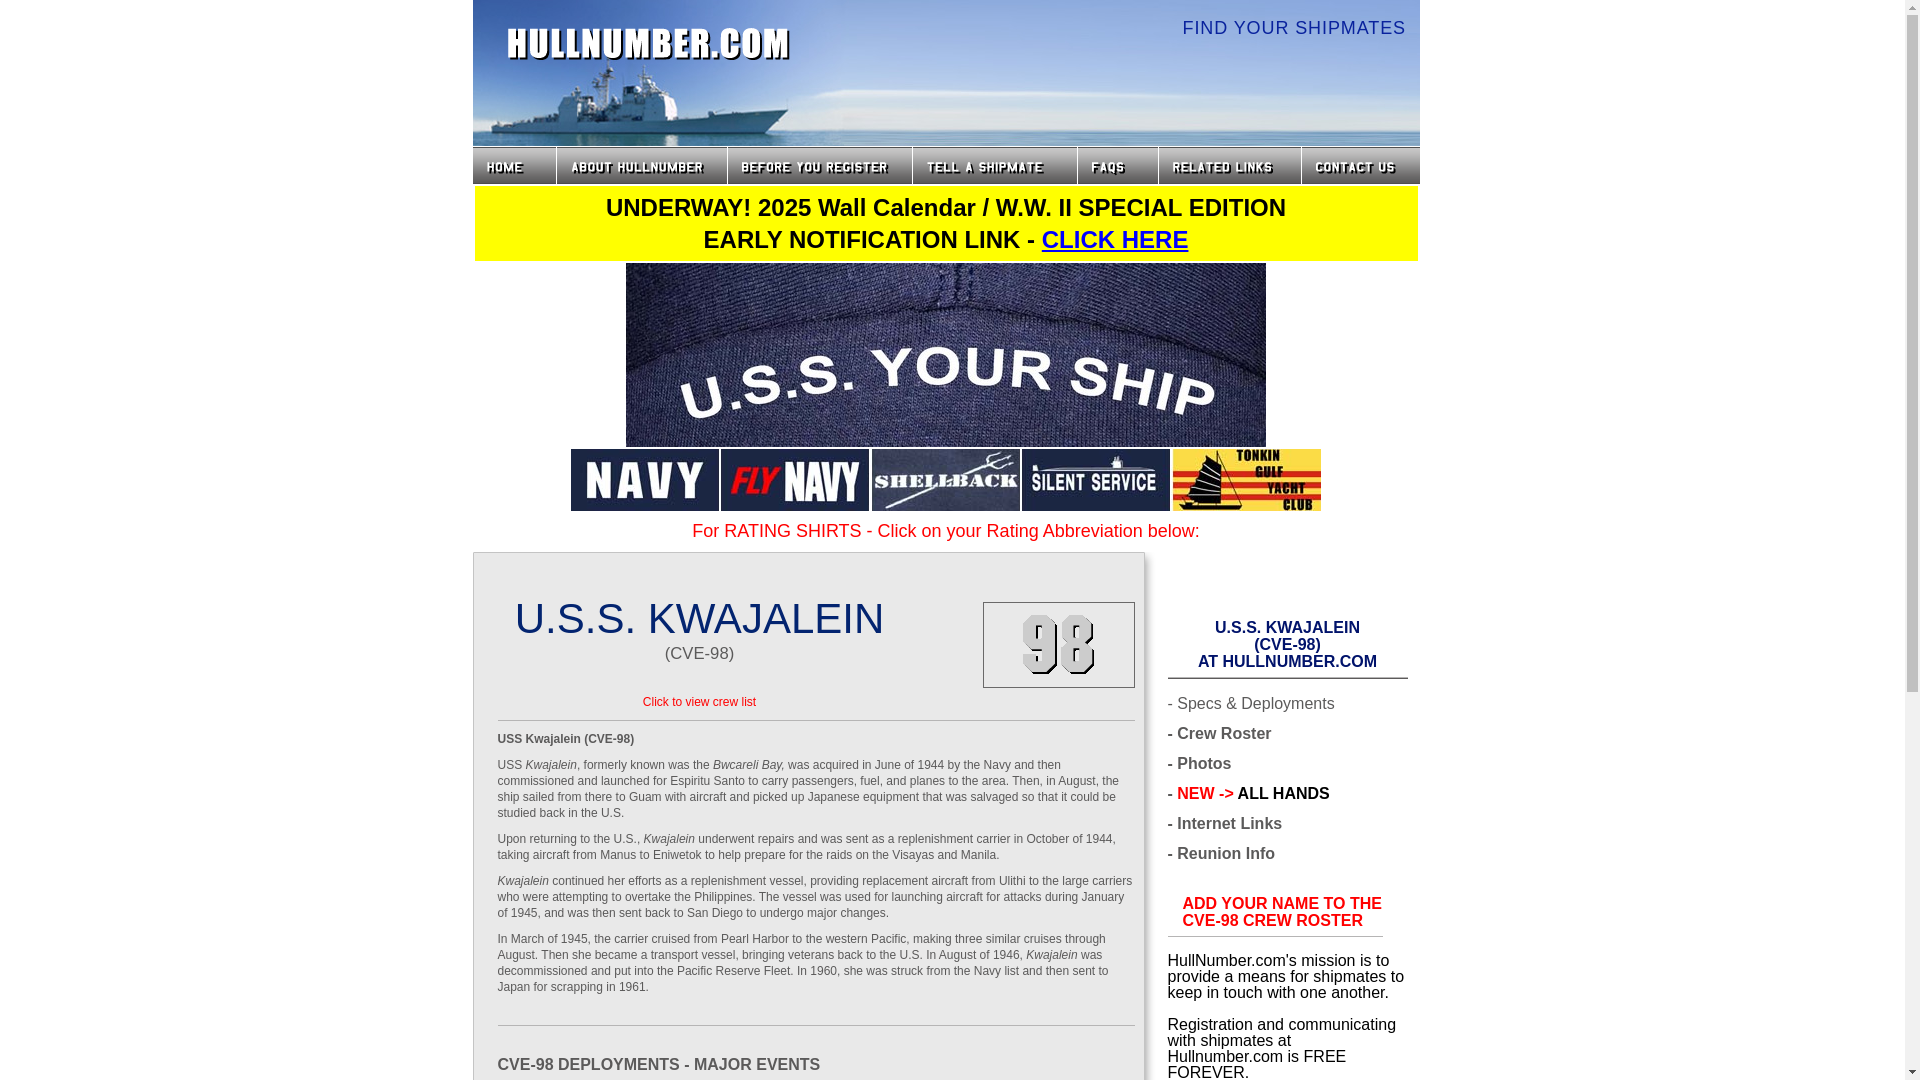 This screenshot has height=1080, width=1920. What do you see at coordinates (700, 702) in the screenshot?
I see `- Internet Links` at bounding box center [700, 702].